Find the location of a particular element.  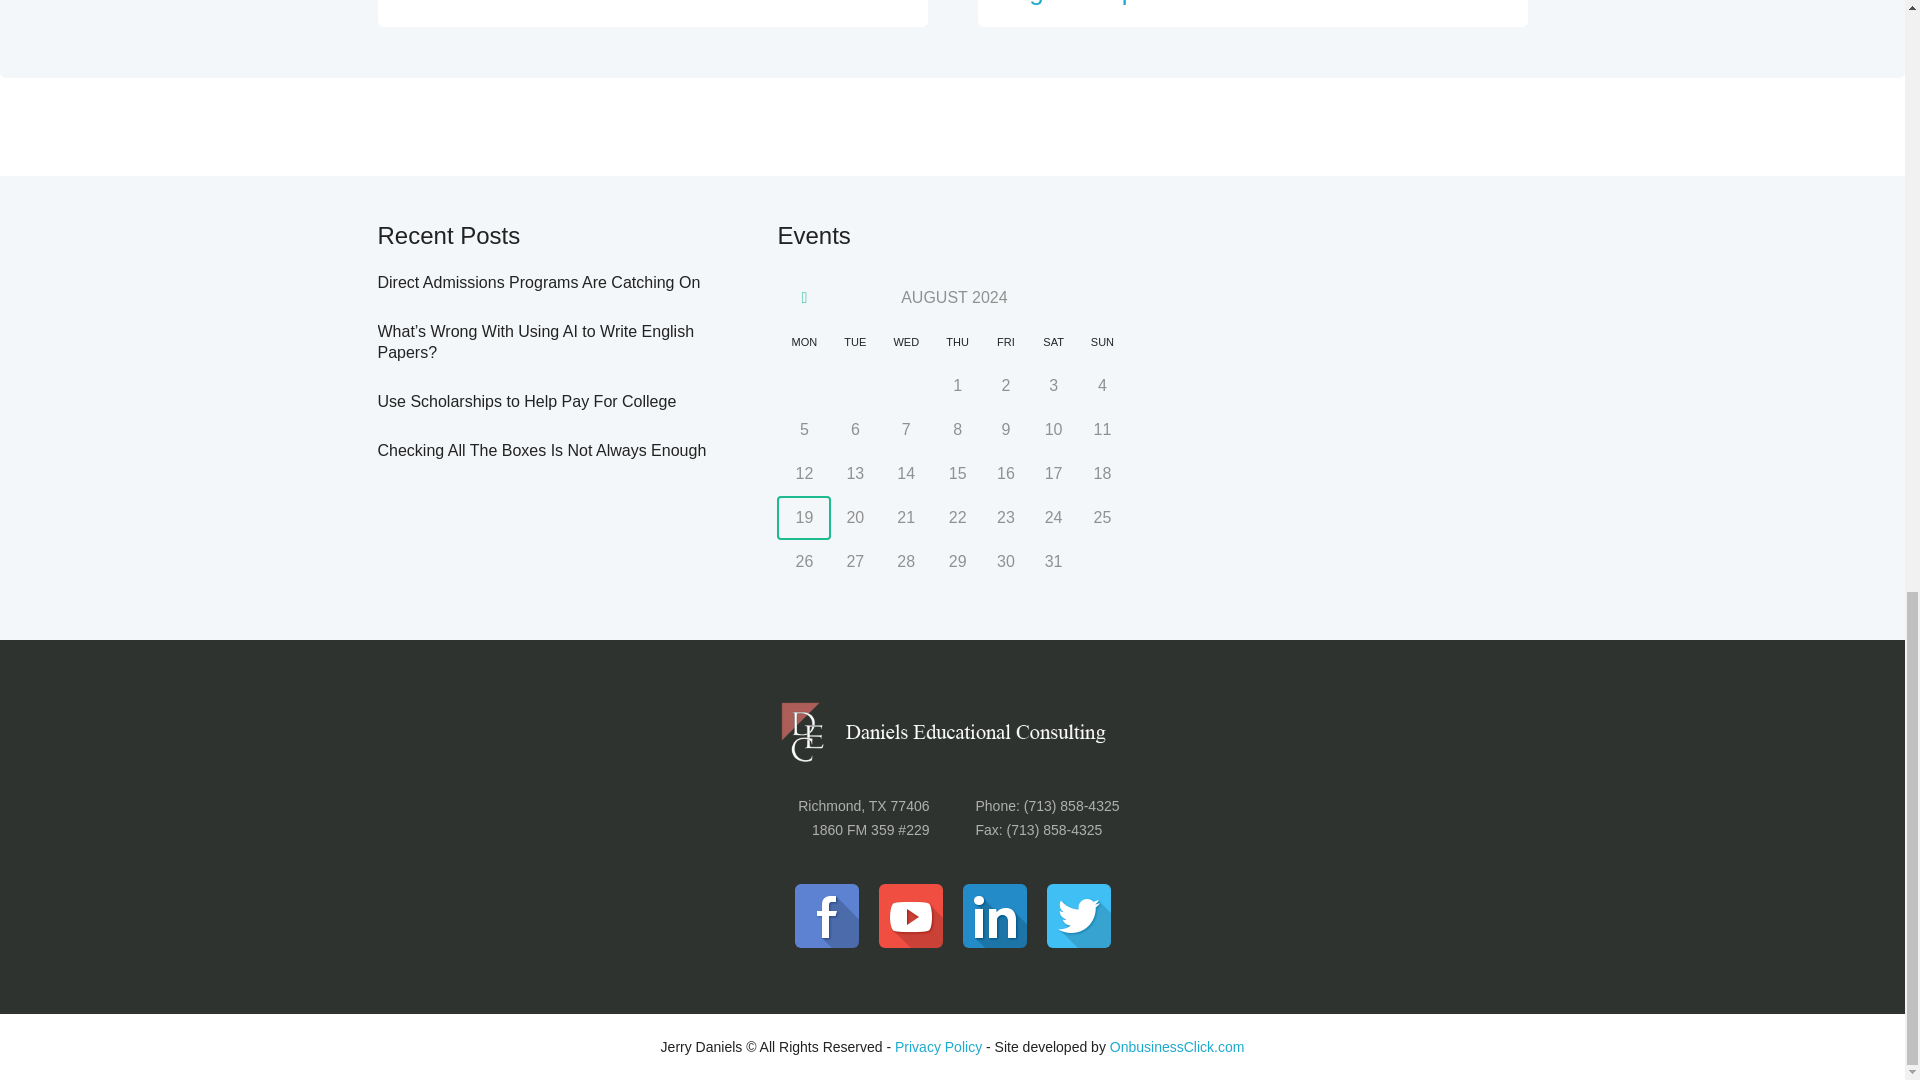

Sunday is located at coordinates (1102, 341).